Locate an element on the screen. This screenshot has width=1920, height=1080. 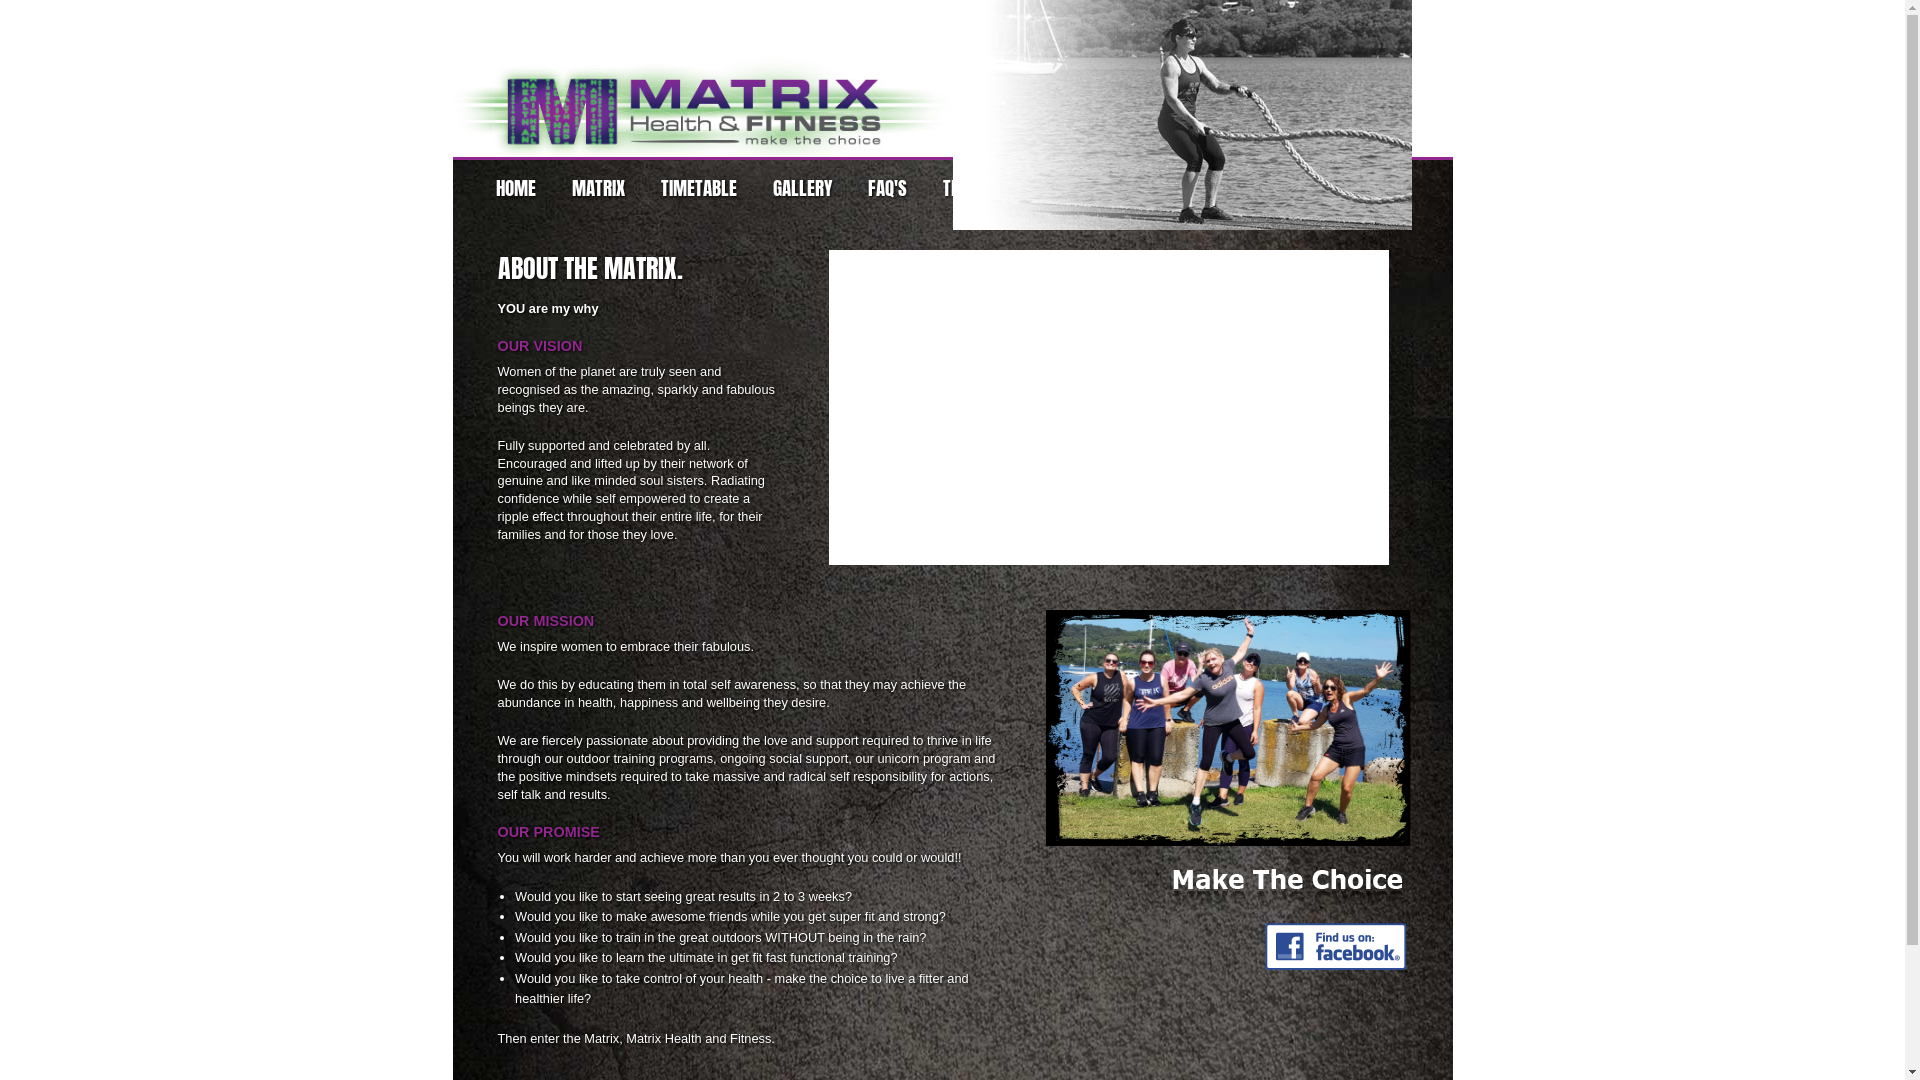
FAQ'S is located at coordinates (888, 188).